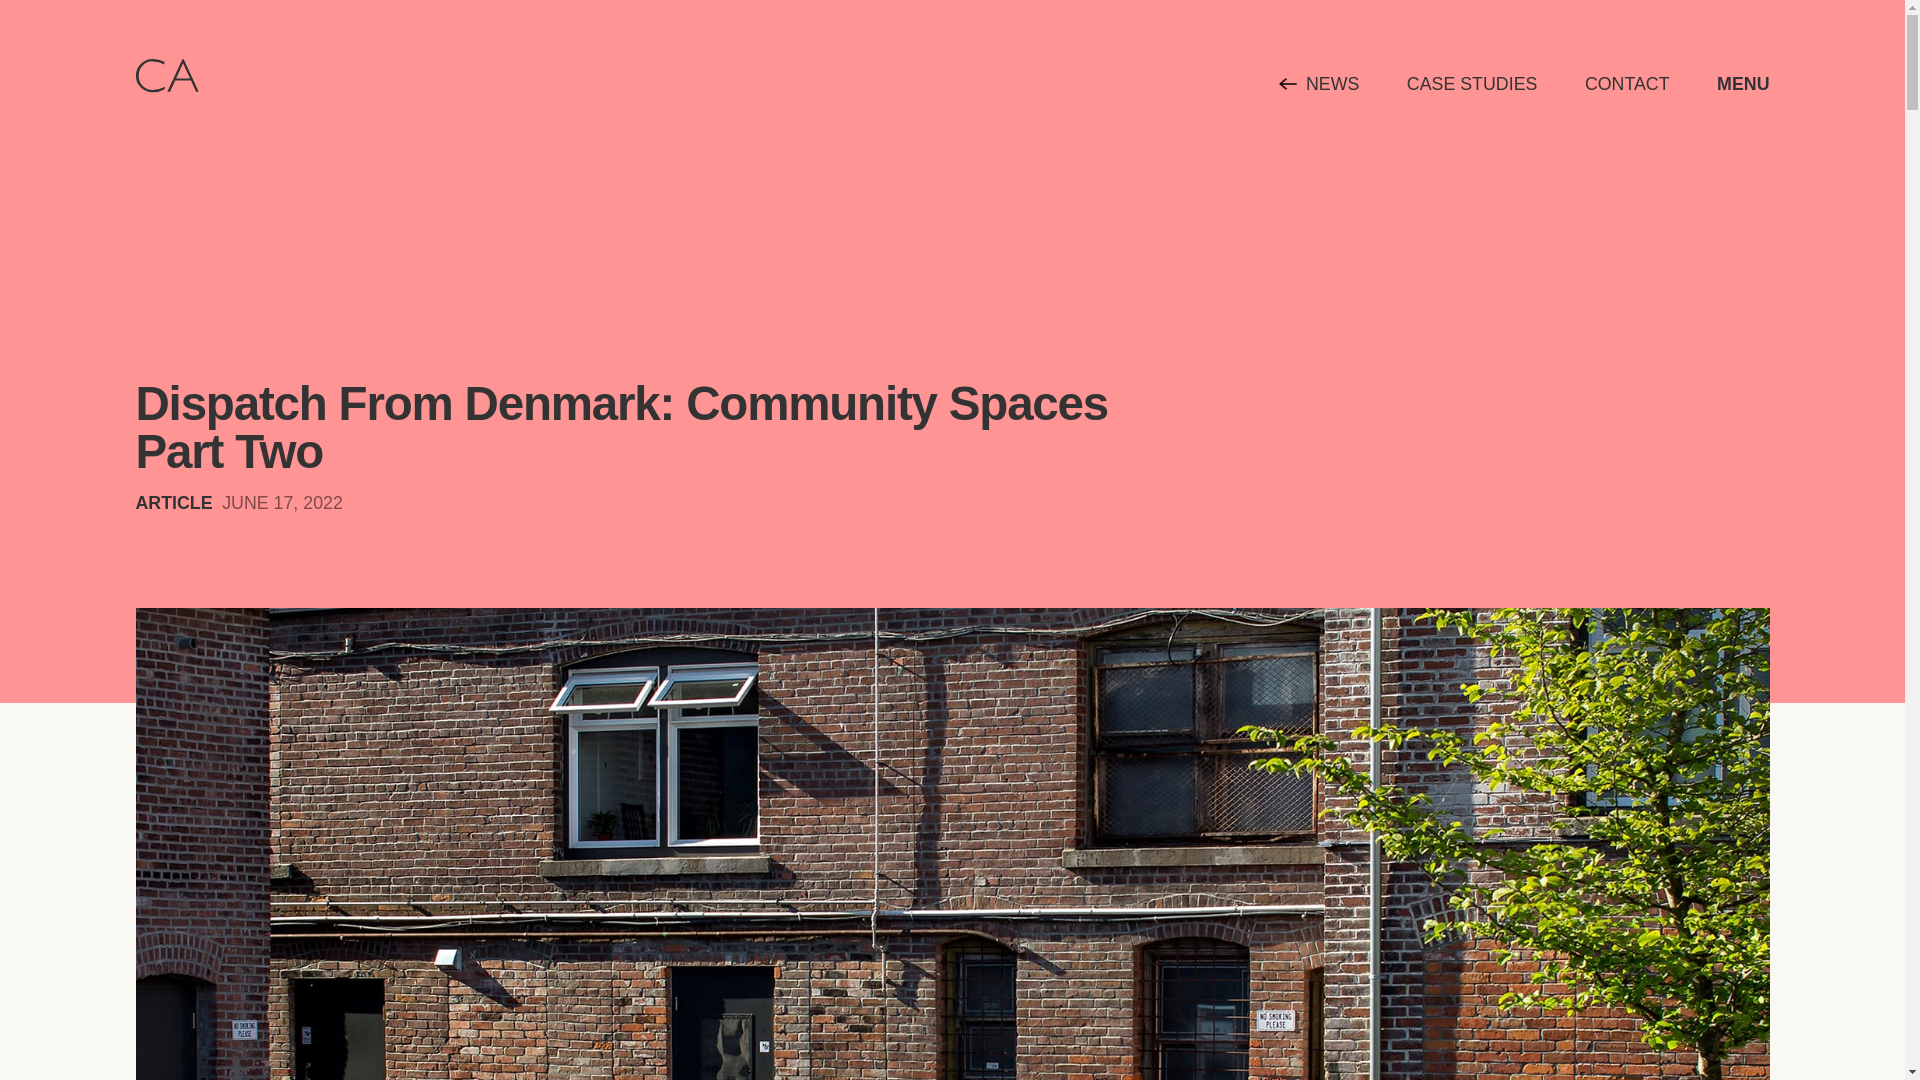  Describe the element at coordinates (1742, 84) in the screenshot. I see `MENU` at that location.